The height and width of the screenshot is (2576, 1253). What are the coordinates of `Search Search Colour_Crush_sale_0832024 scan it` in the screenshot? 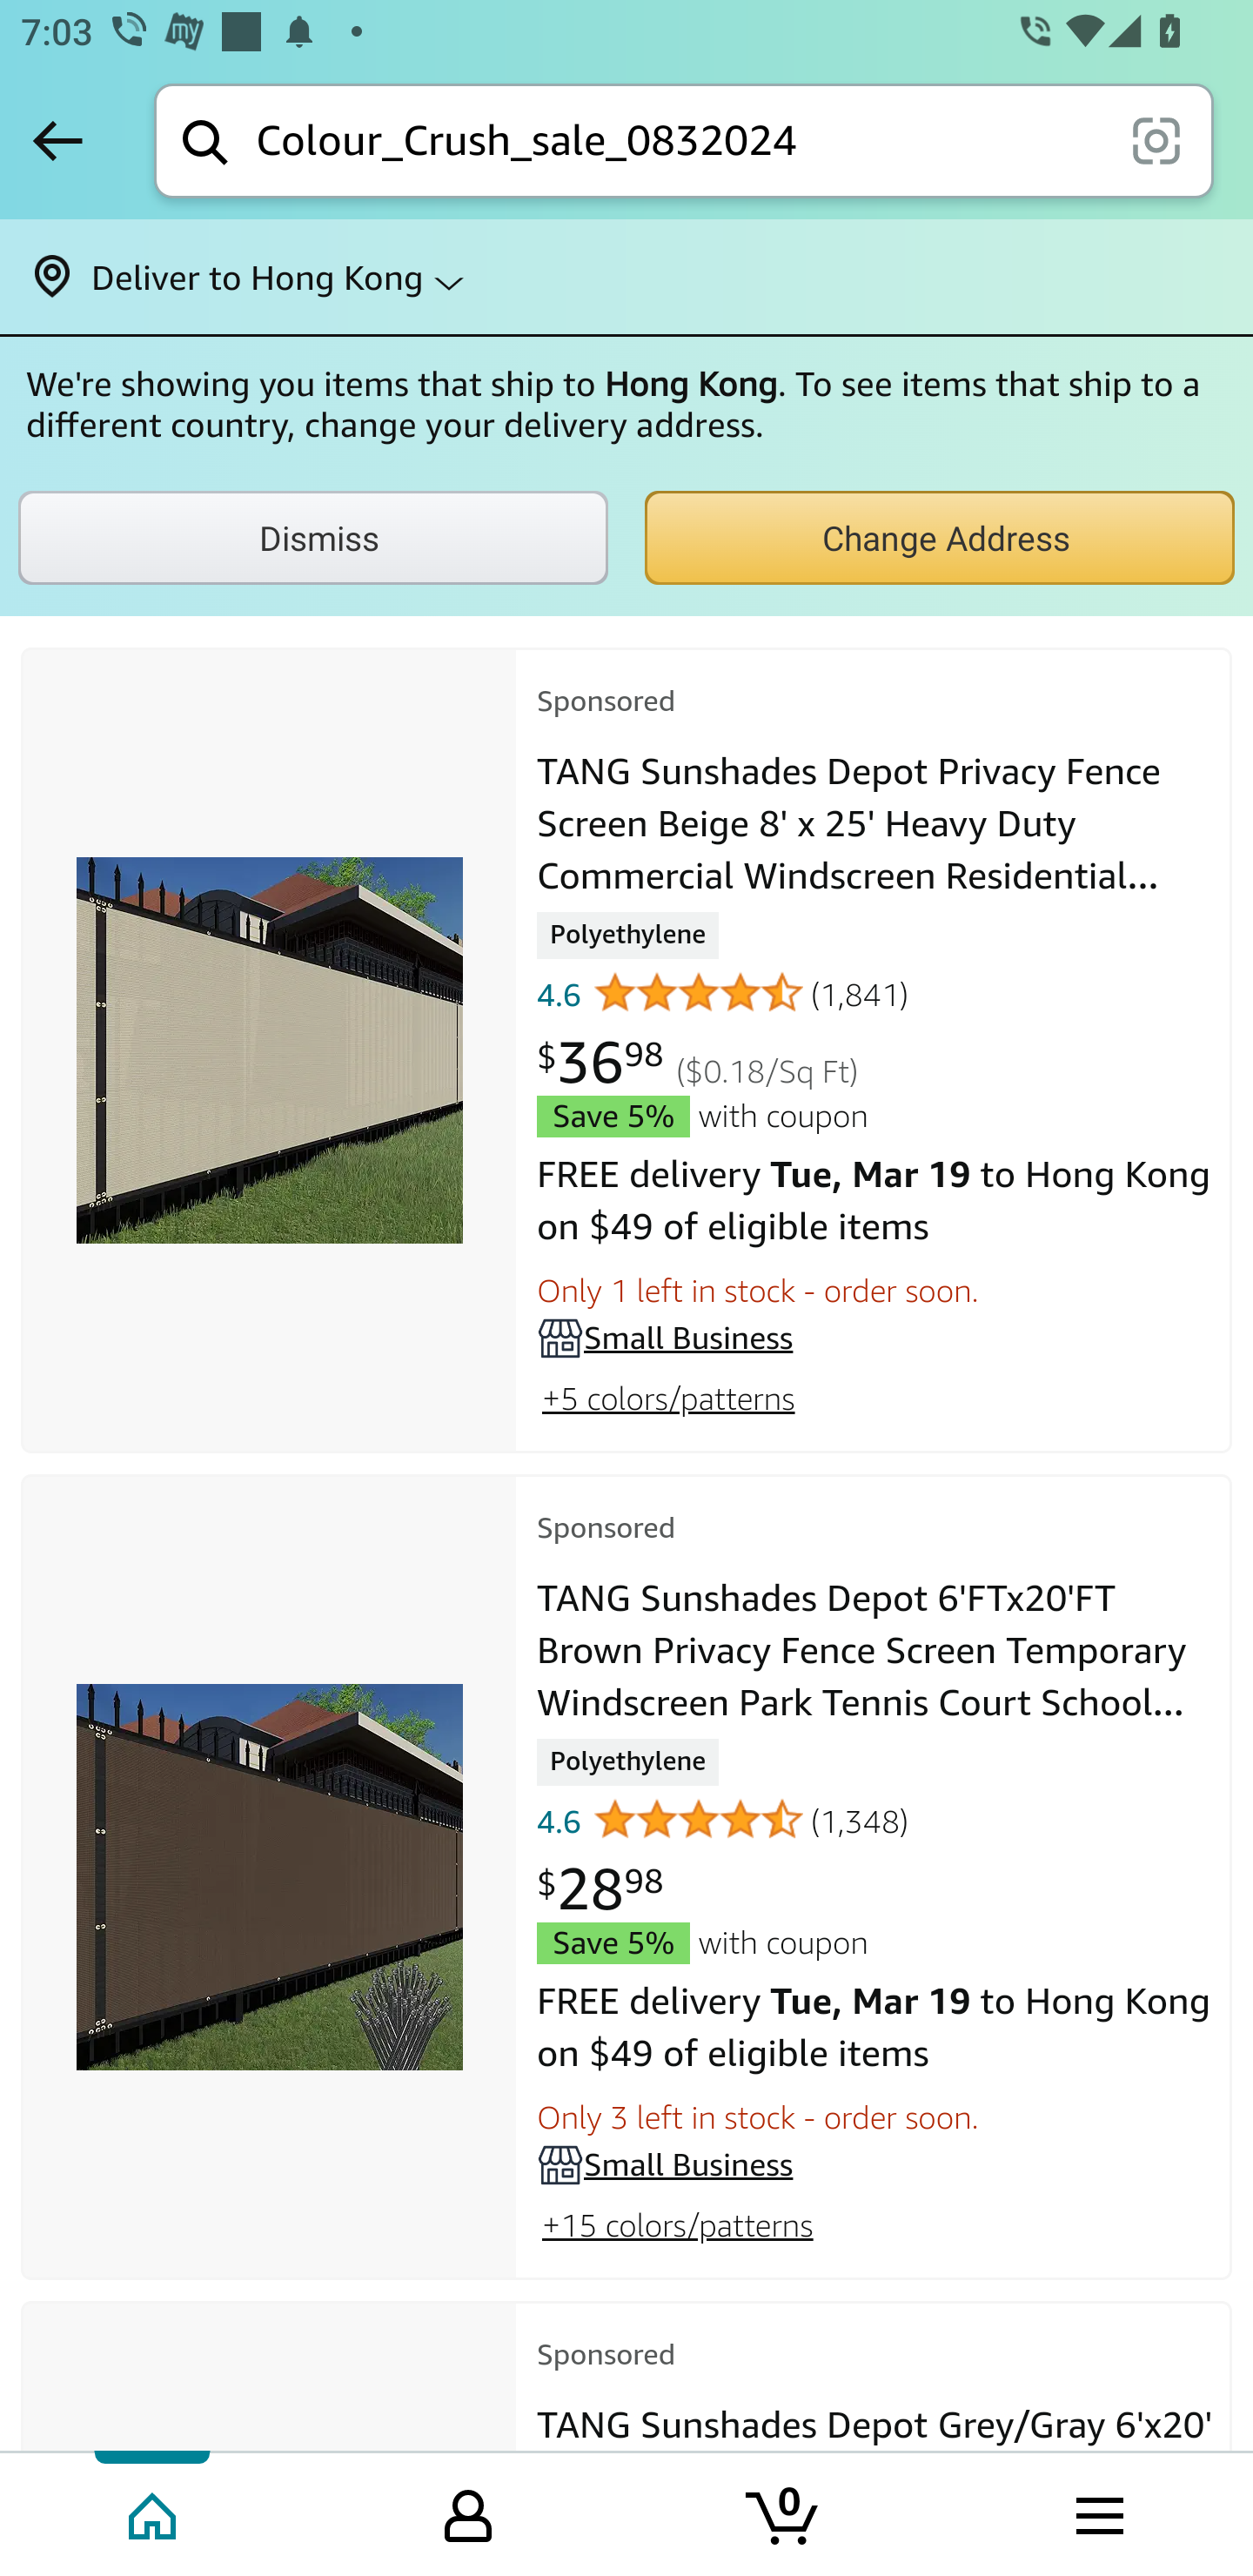 It's located at (684, 140).